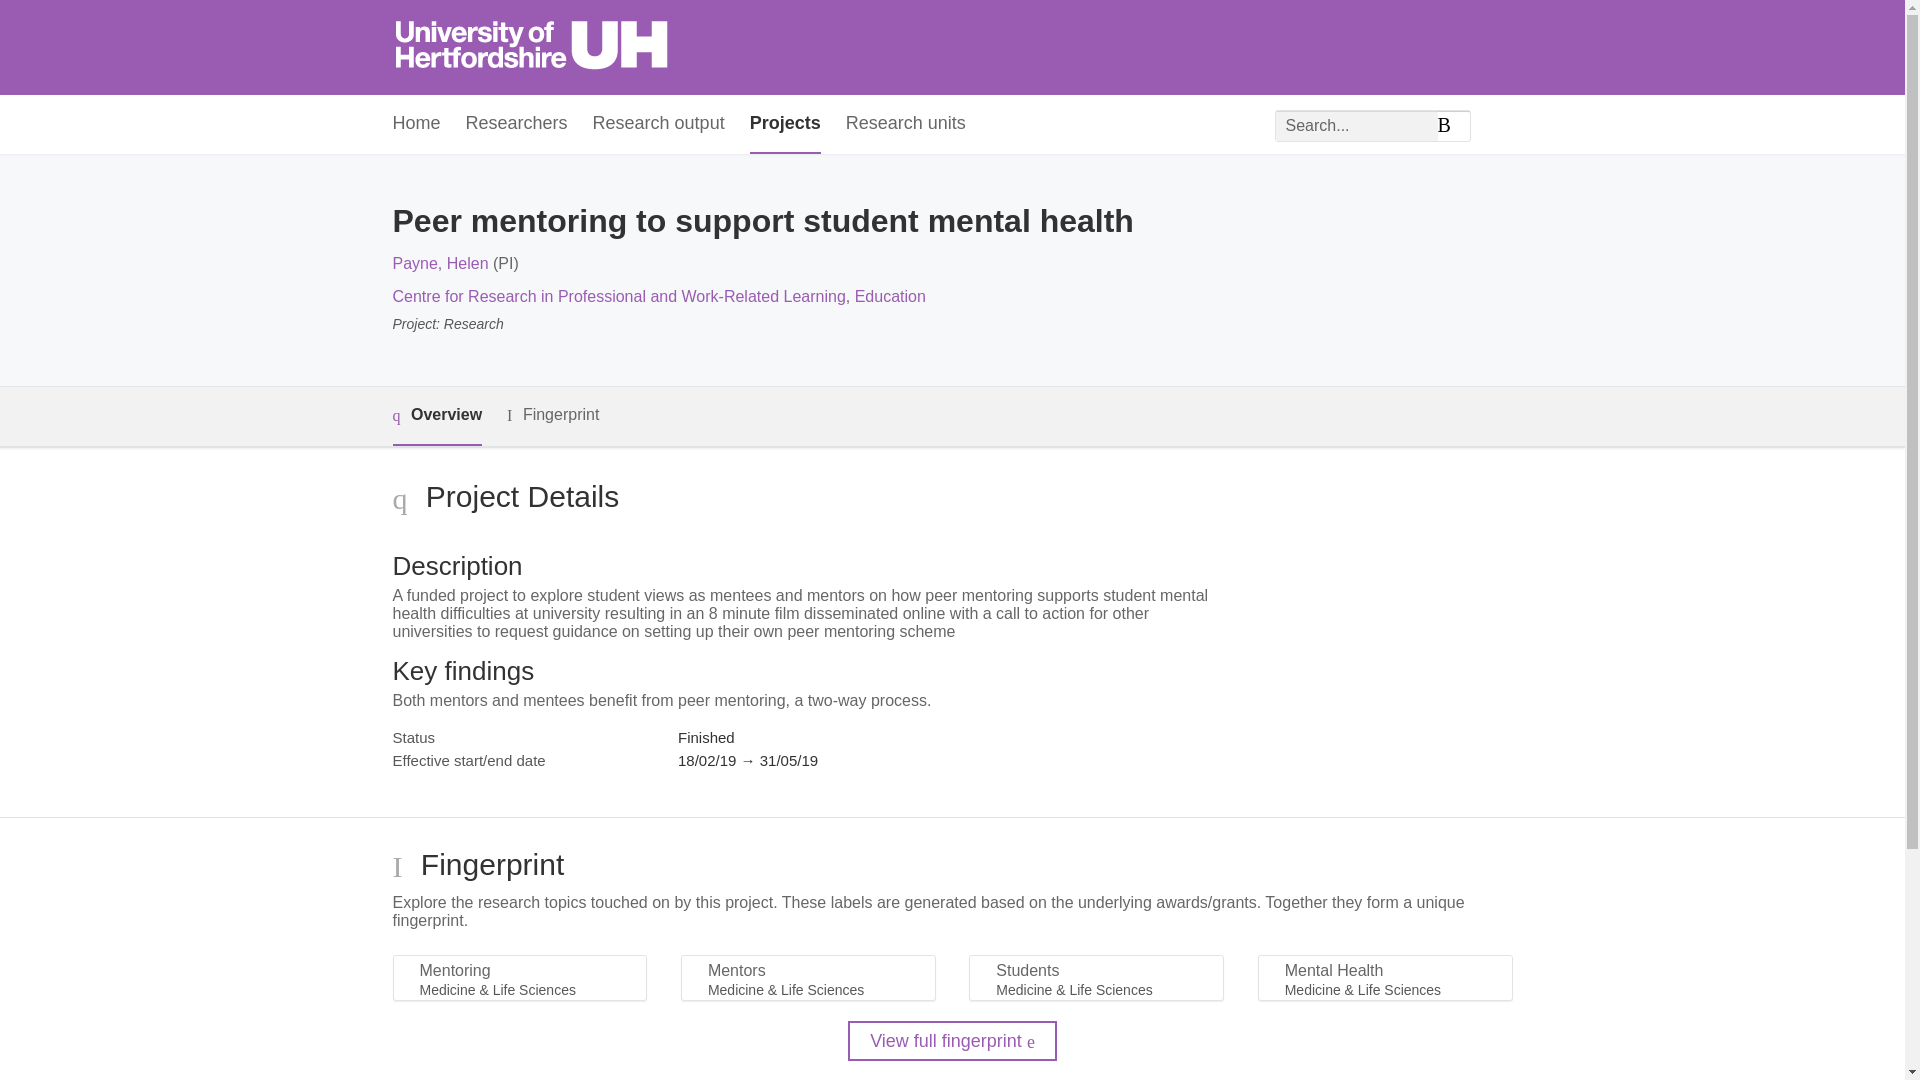 The image size is (1920, 1080). I want to click on View full fingerprint, so click(952, 1040).